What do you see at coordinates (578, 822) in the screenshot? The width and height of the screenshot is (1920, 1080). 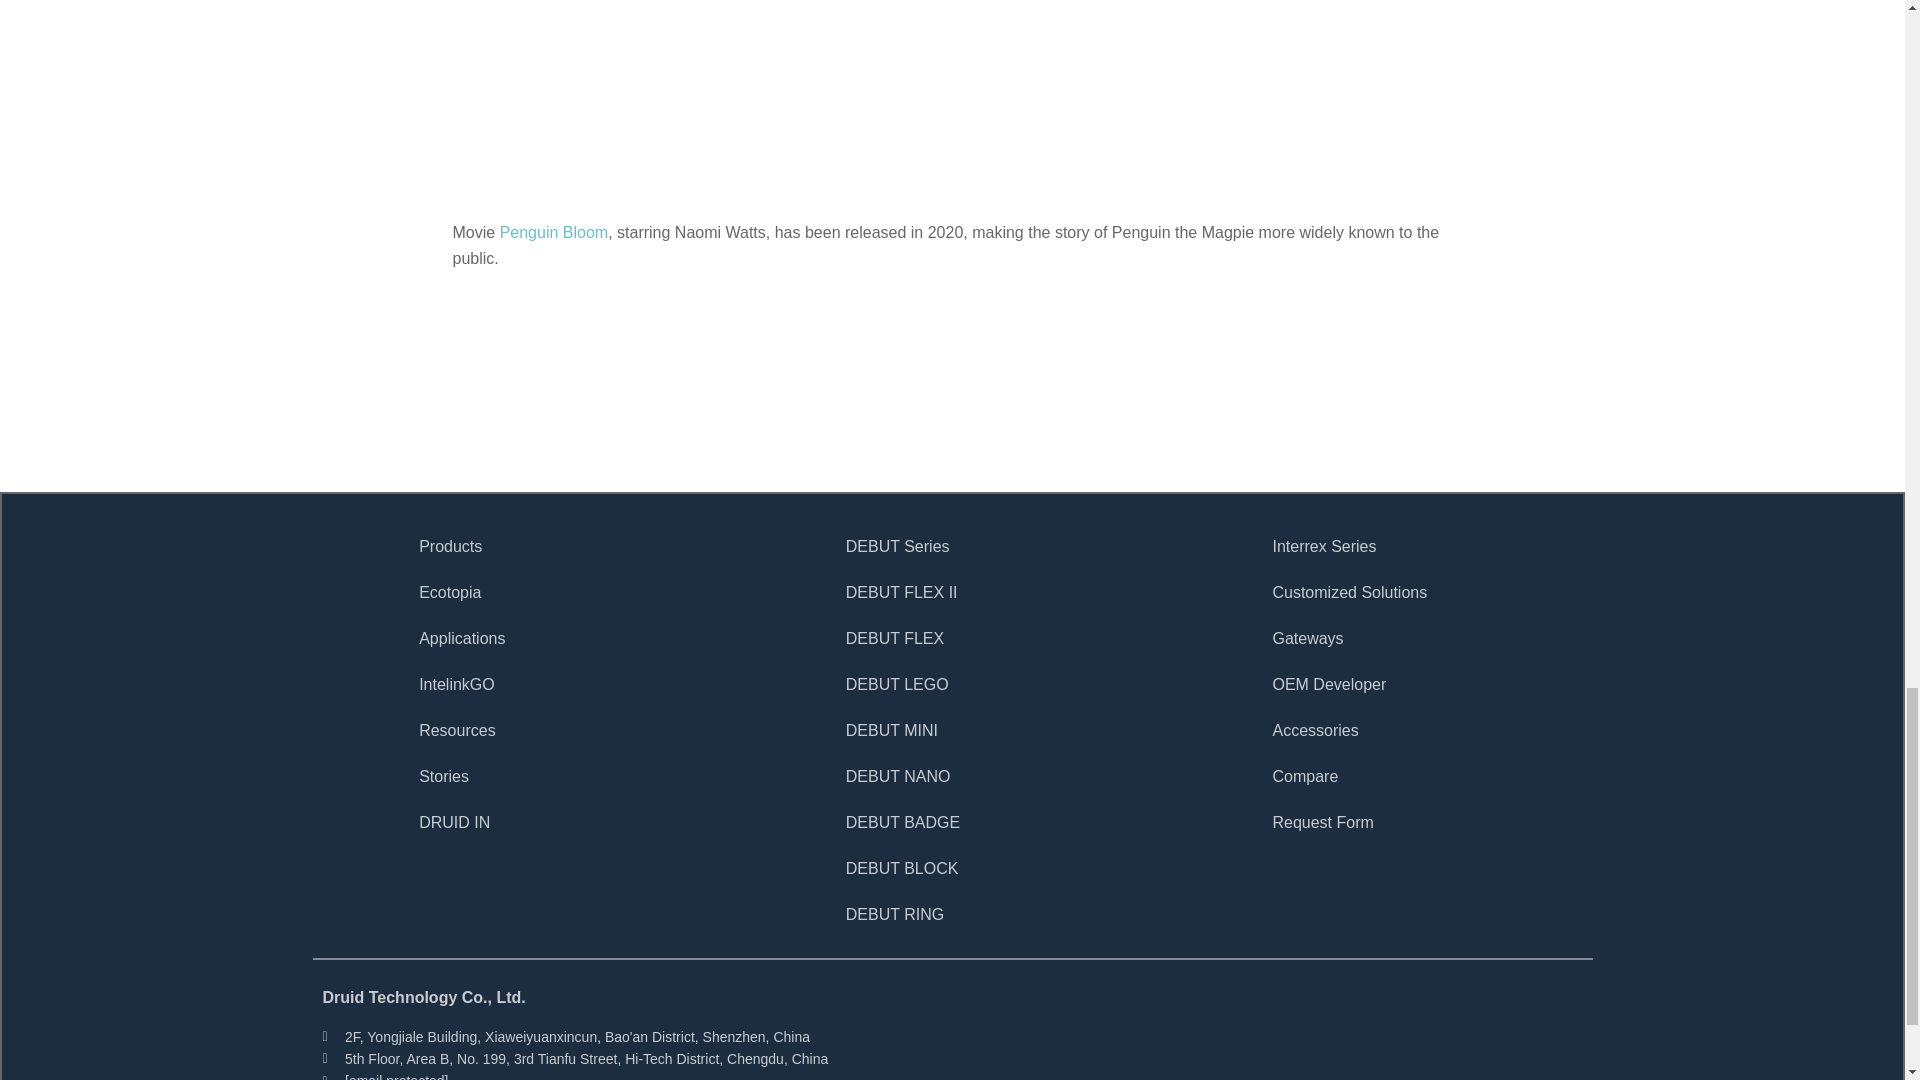 I see `DRUID IN` at bounding box center [578, 822].